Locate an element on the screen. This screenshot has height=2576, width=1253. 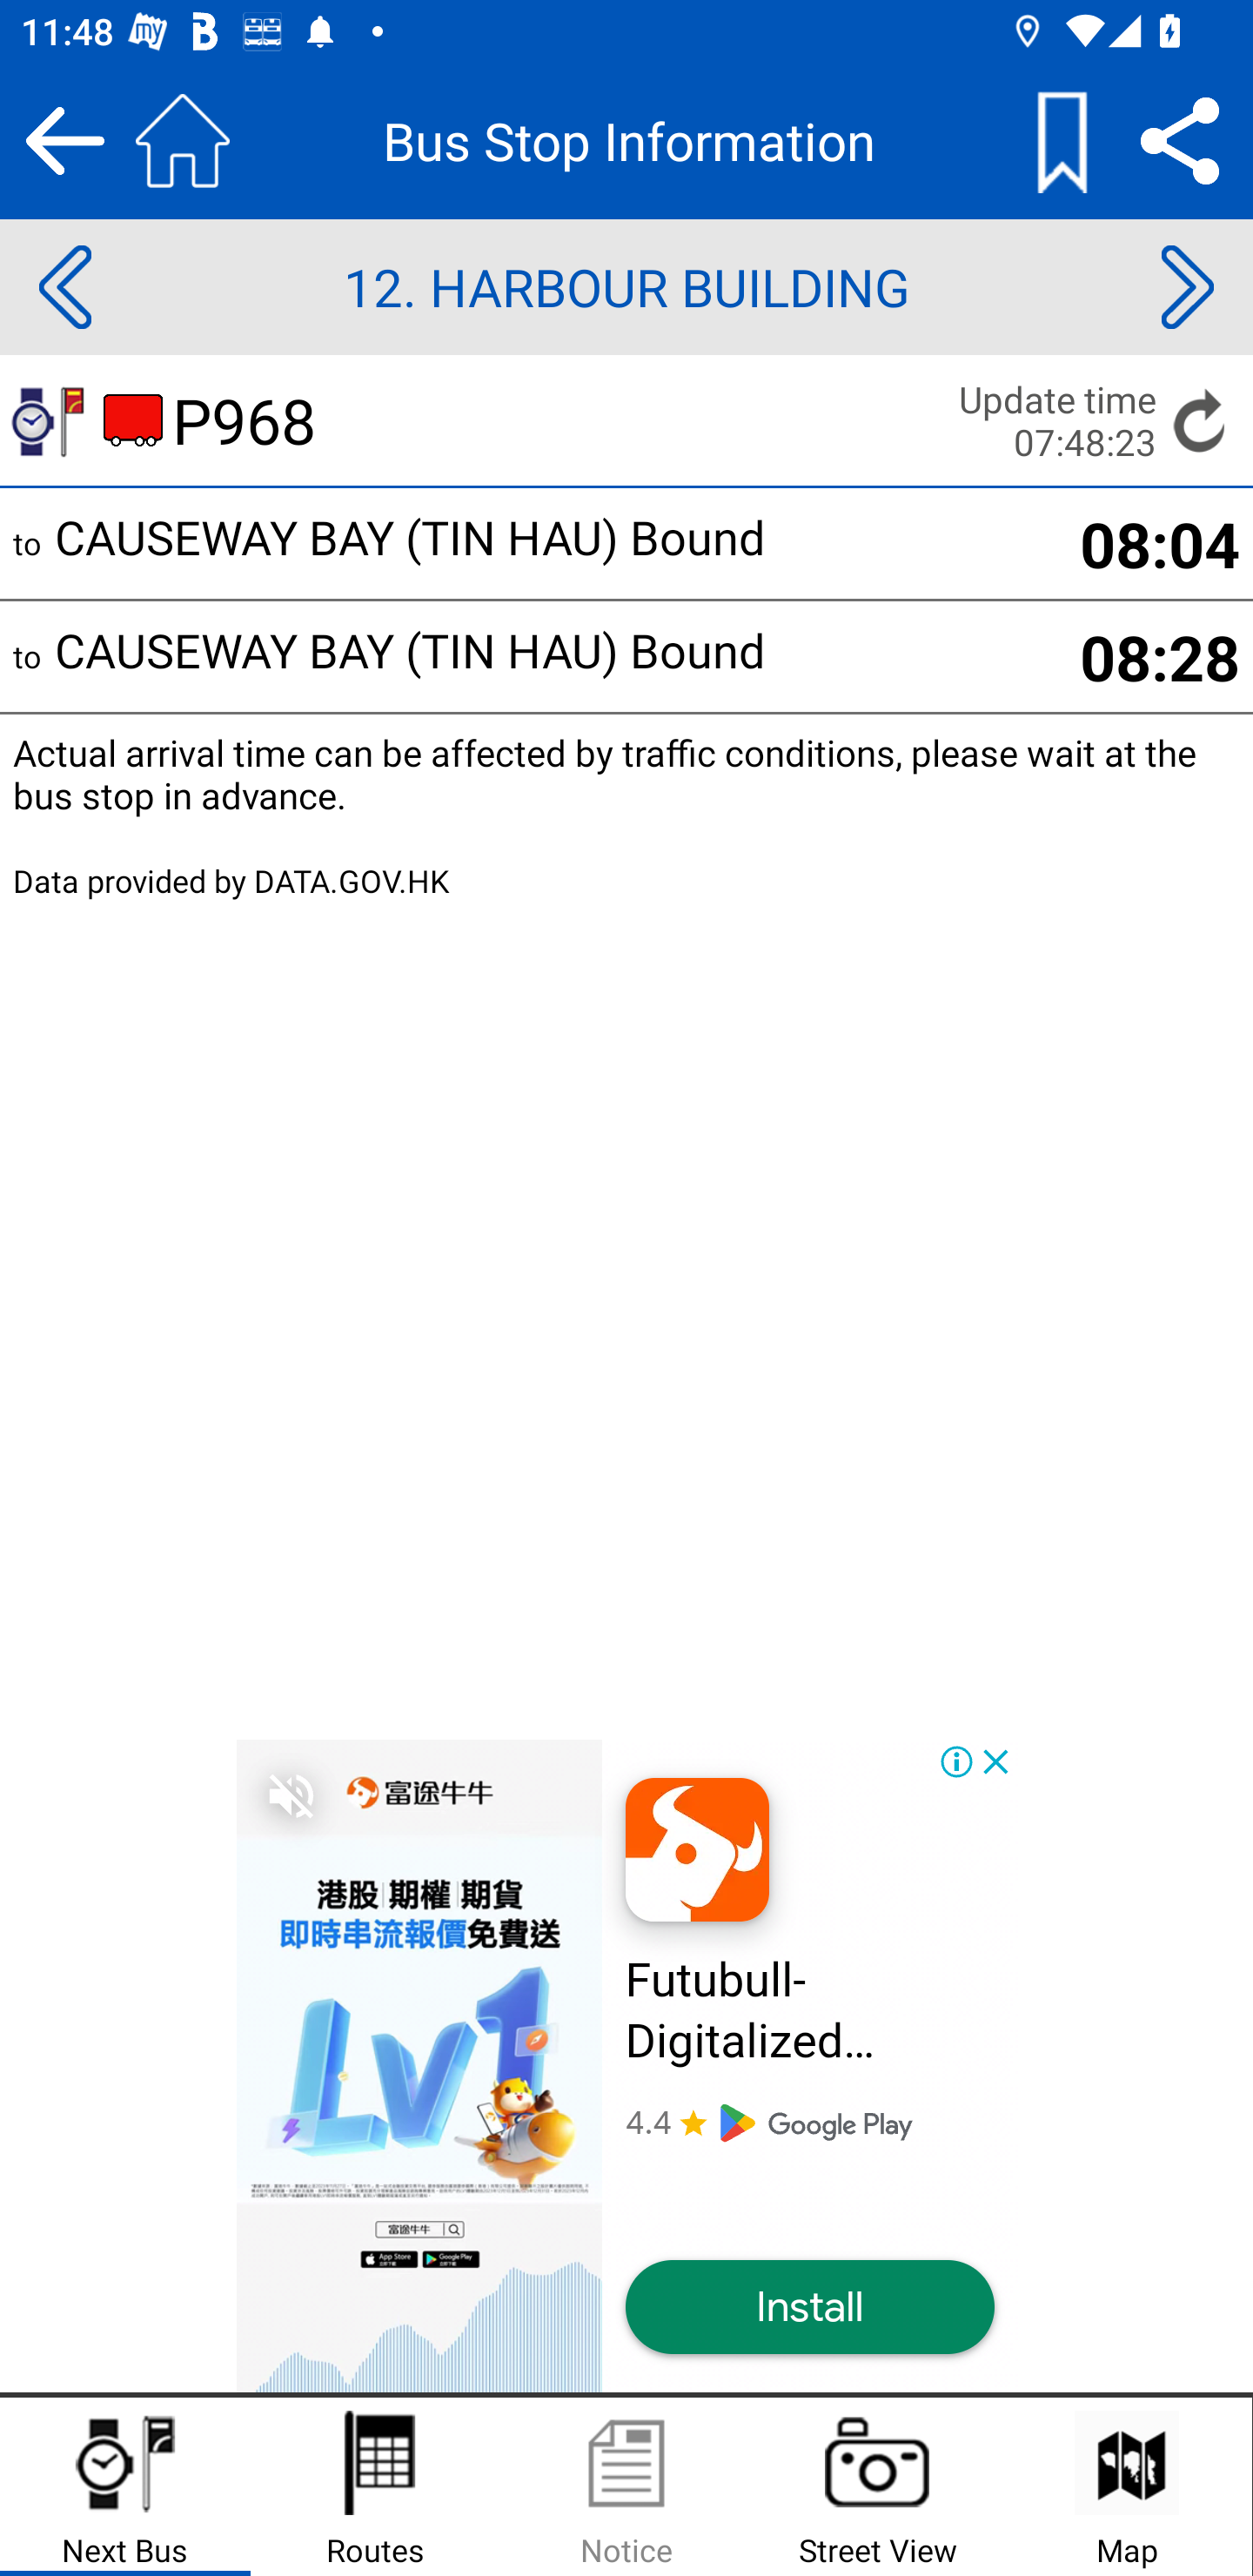
Previous stop is located at coordinates (64, 287).